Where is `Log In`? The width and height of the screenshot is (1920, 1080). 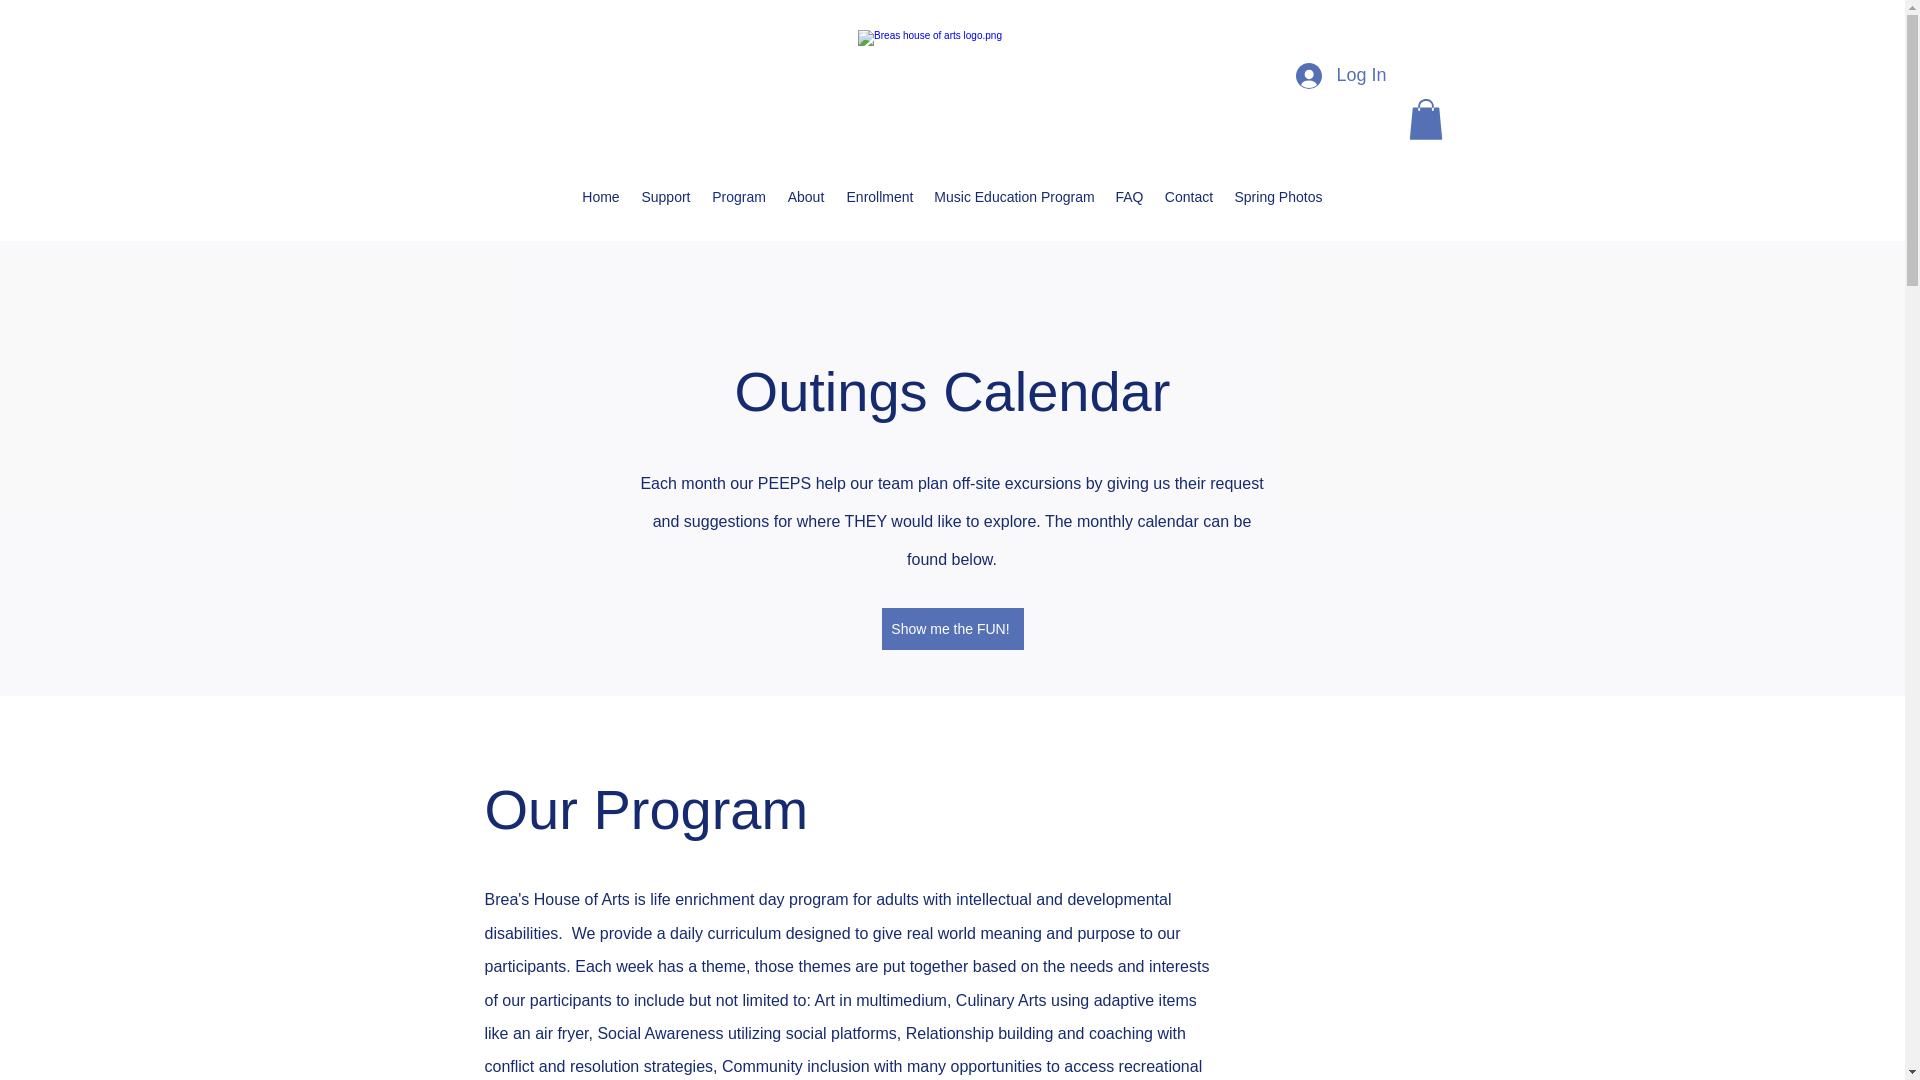 Log In is located at coordinates (1340, 76).